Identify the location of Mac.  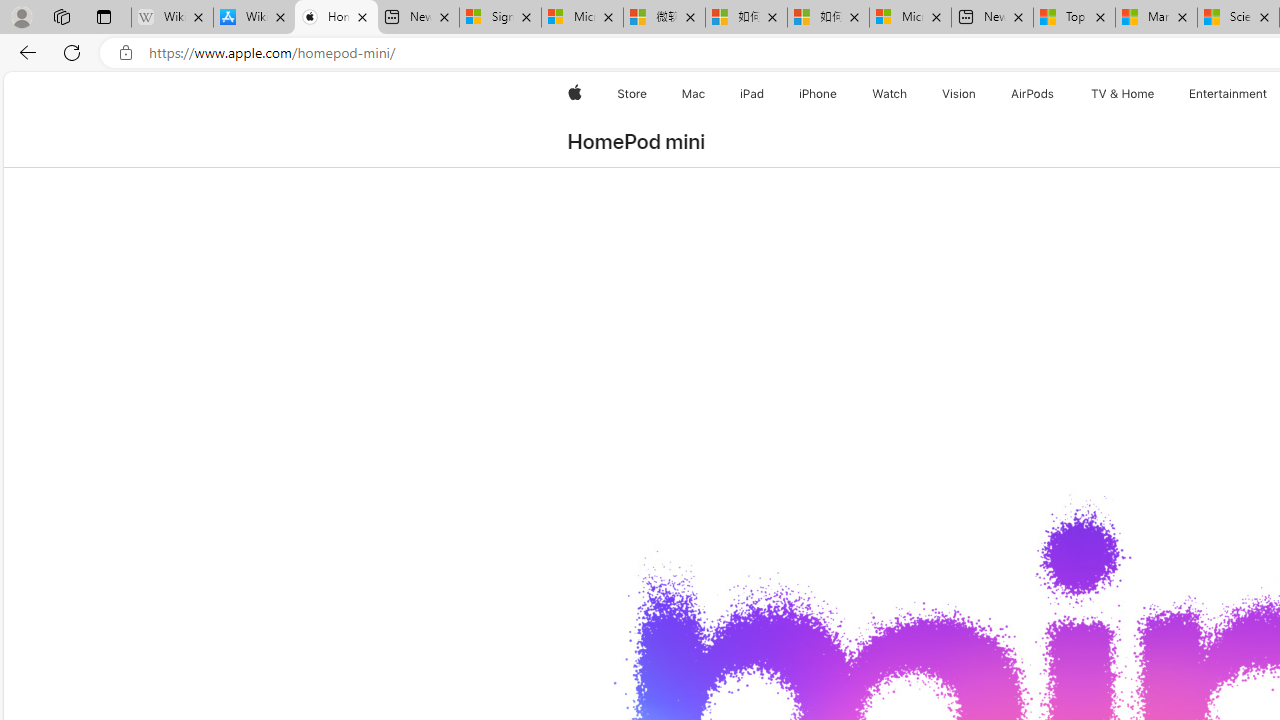
(692, 94).